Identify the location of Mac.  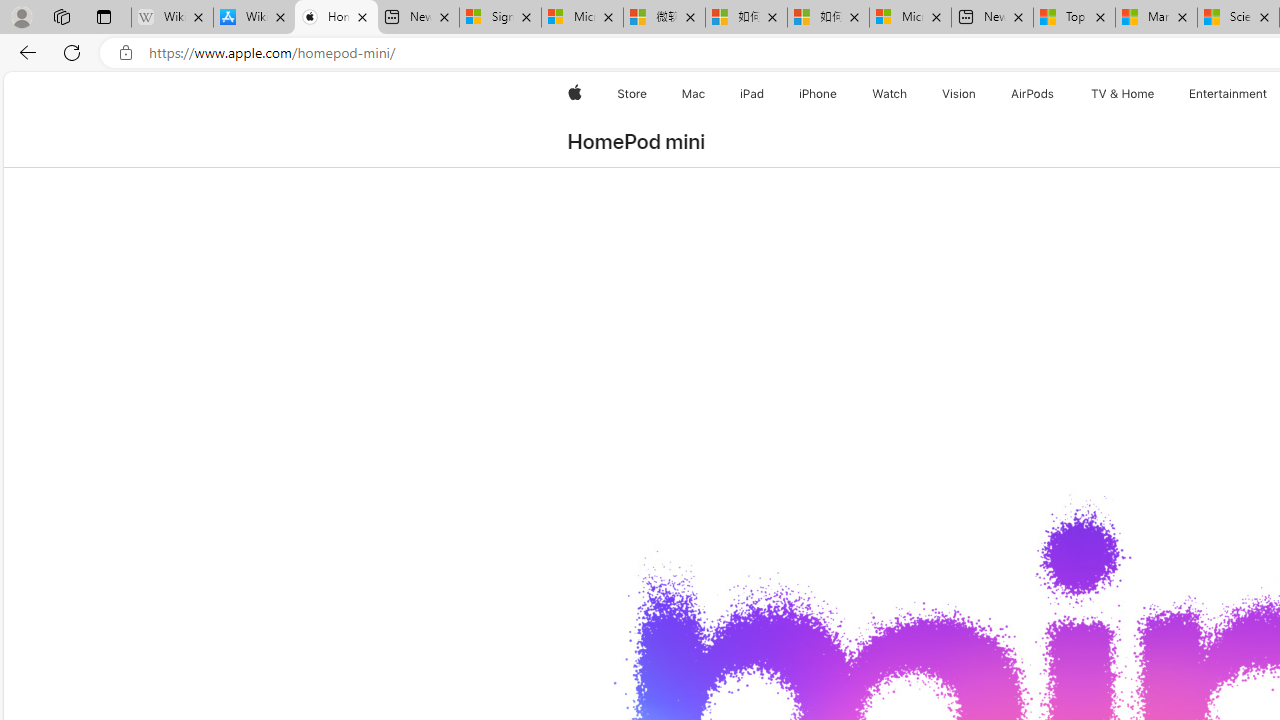
(692, 94).